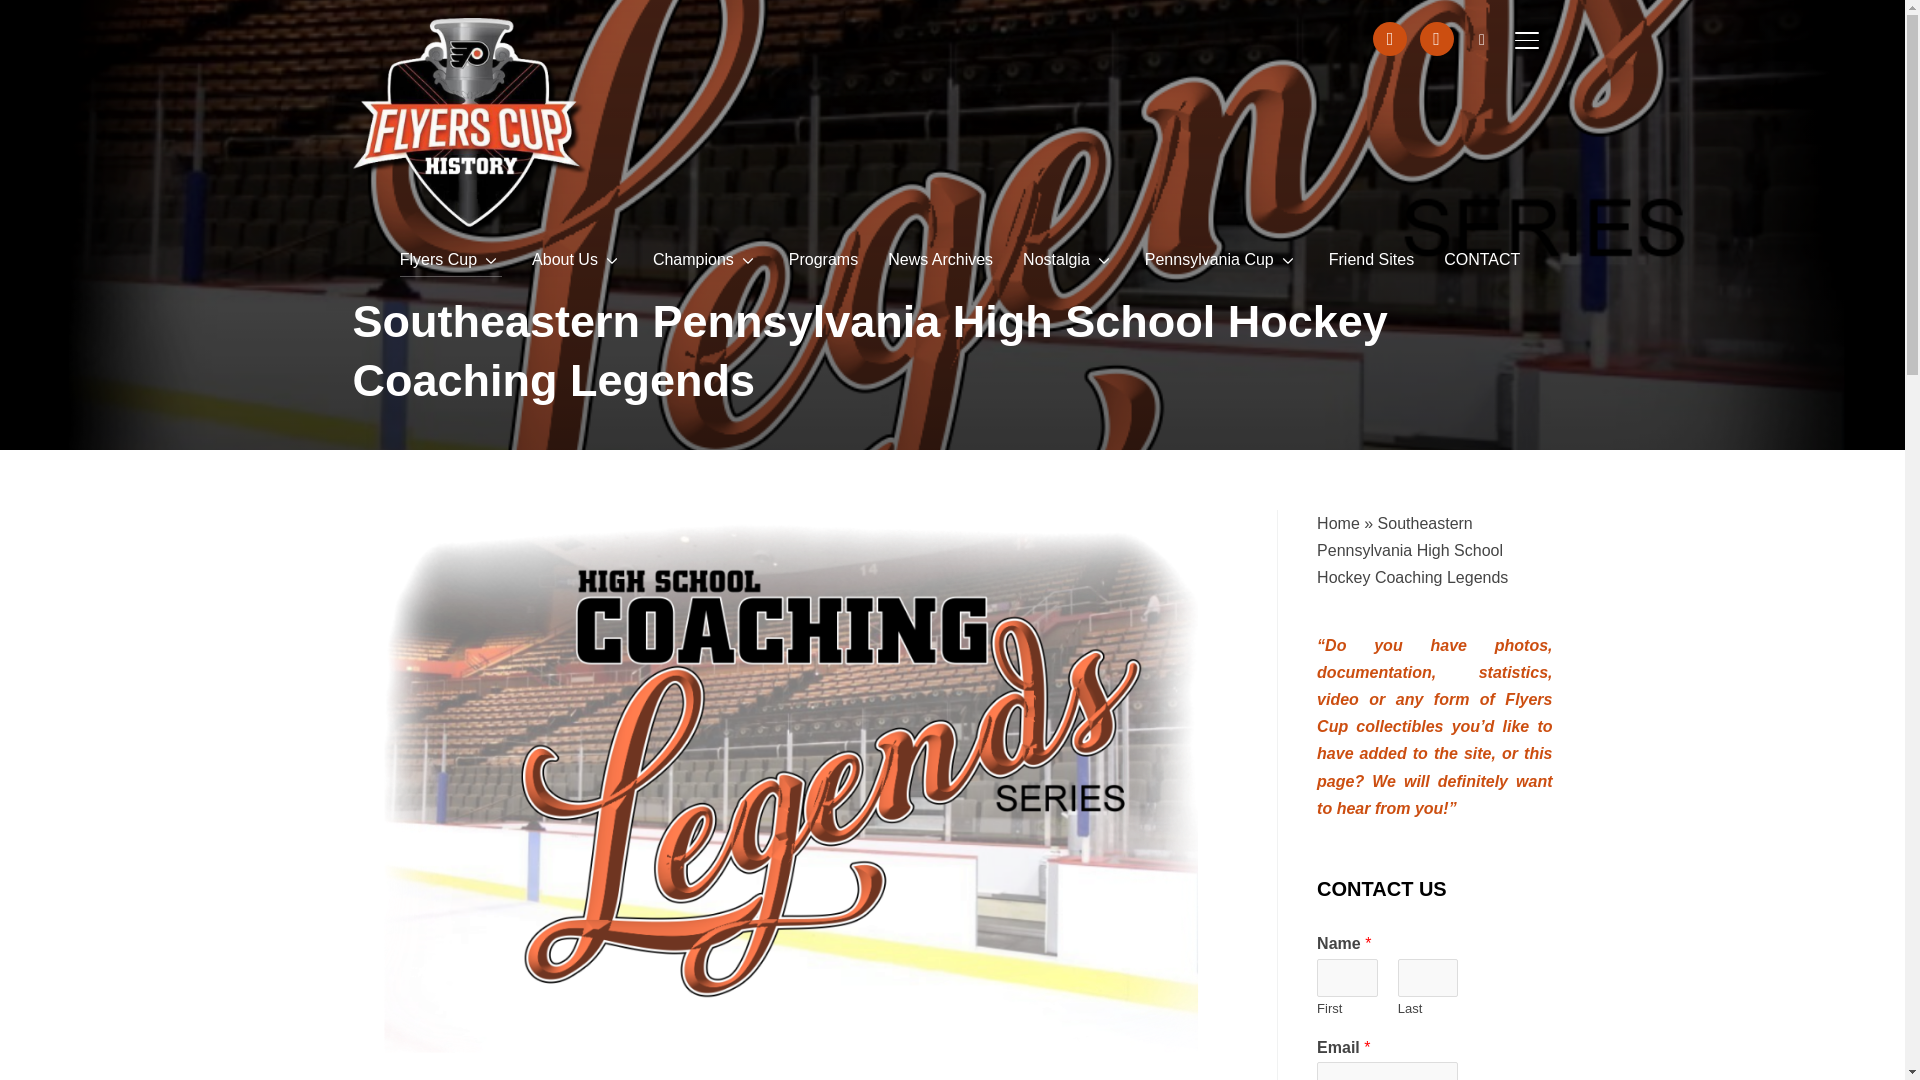  What do you see at coordinates (1390, 38) in the screenshot?
I see `Facebook` at bounding box center [1390, 38].